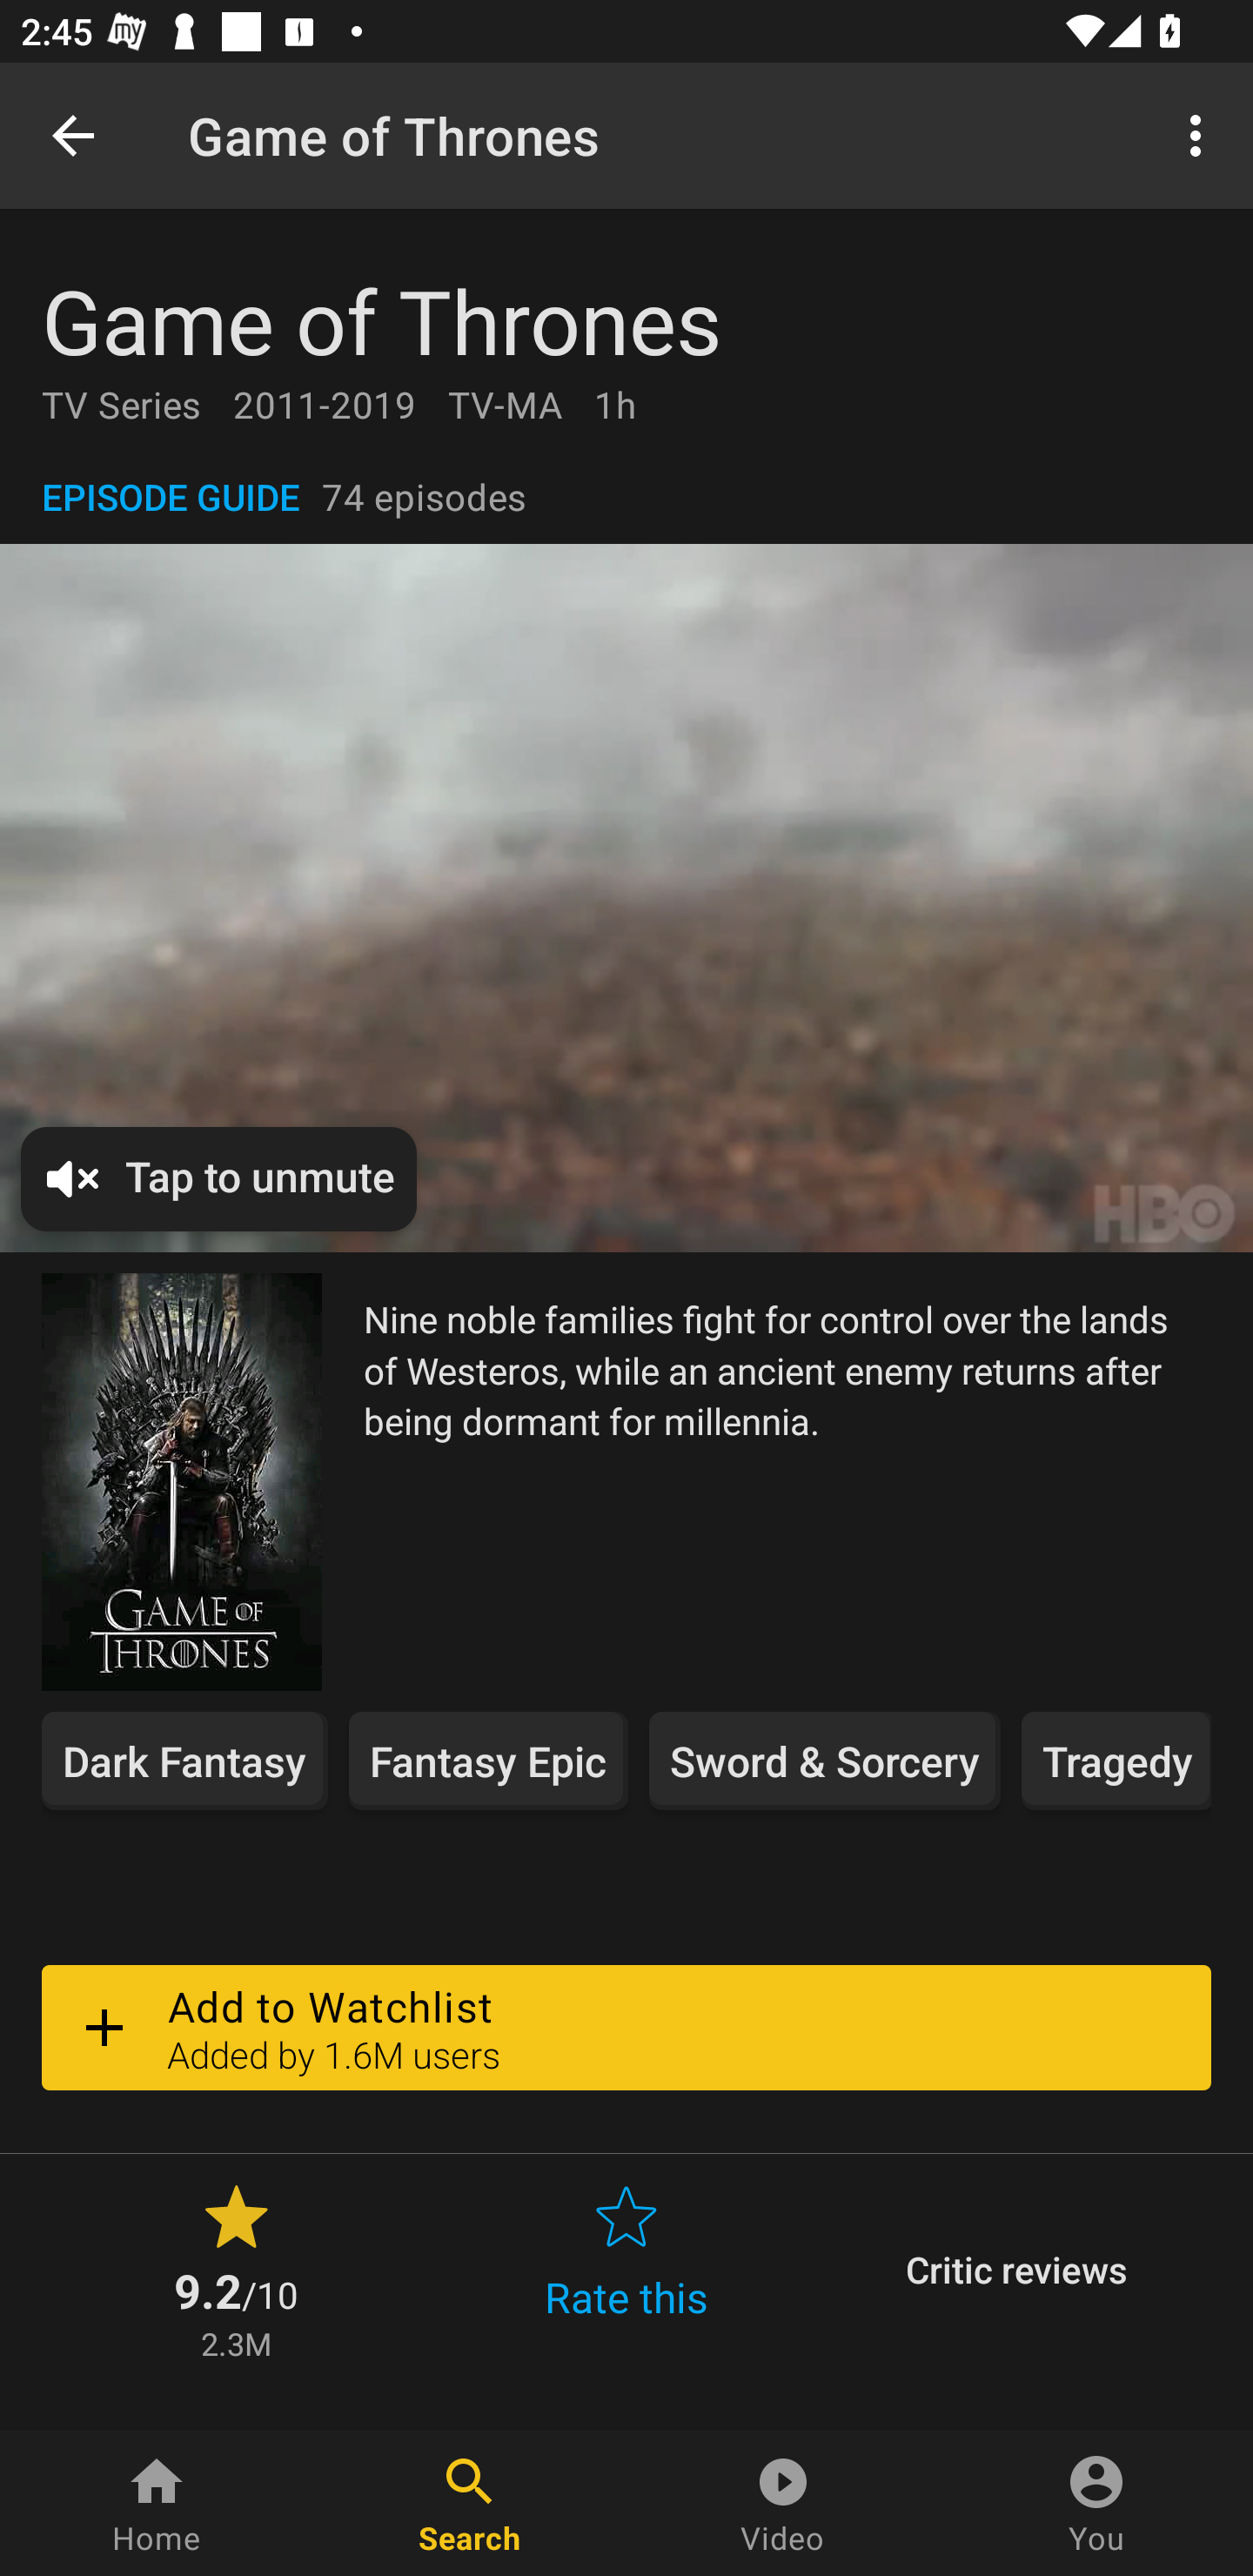  What do you see at coordinates (626, 497) in the screenshot?
I see `EPISODE GUIDE 74 episodes` at bounding box center [626, 497].